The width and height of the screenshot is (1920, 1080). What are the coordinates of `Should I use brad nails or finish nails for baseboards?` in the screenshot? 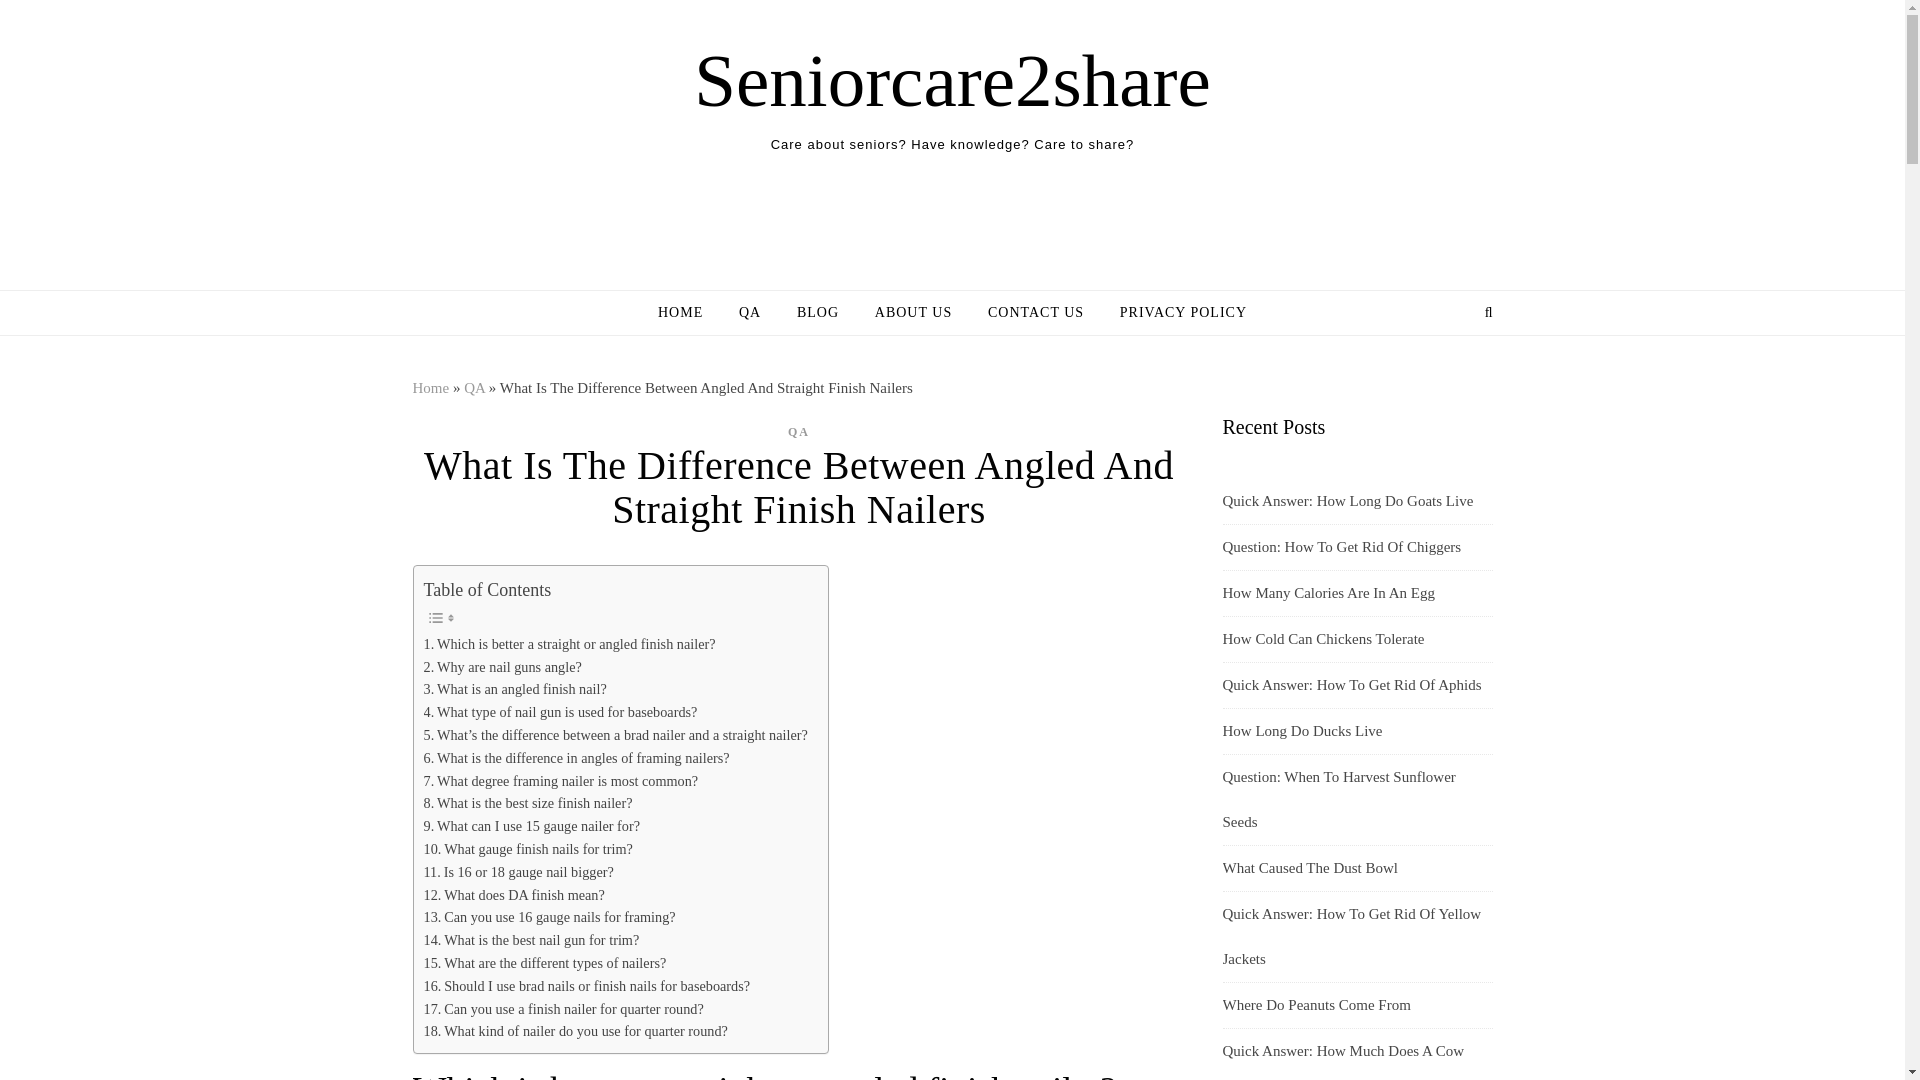 It's located at (587, 986).